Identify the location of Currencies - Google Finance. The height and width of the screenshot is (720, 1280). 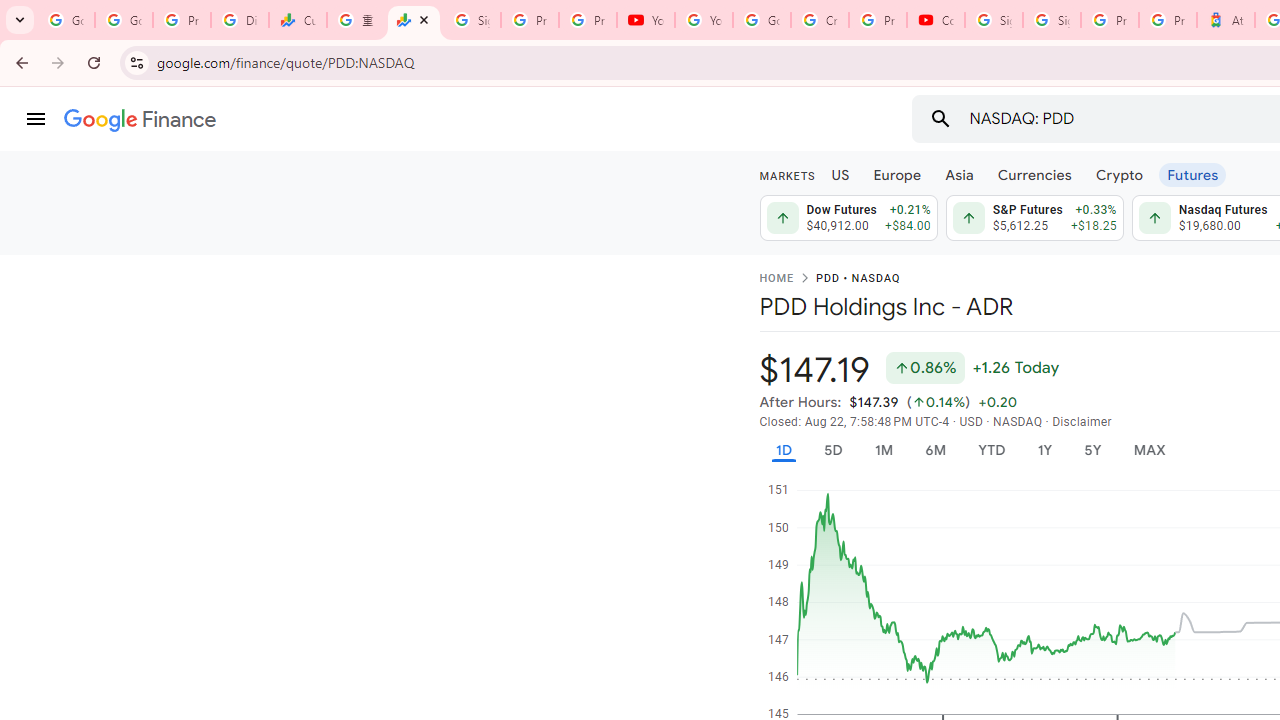
(297, 20).